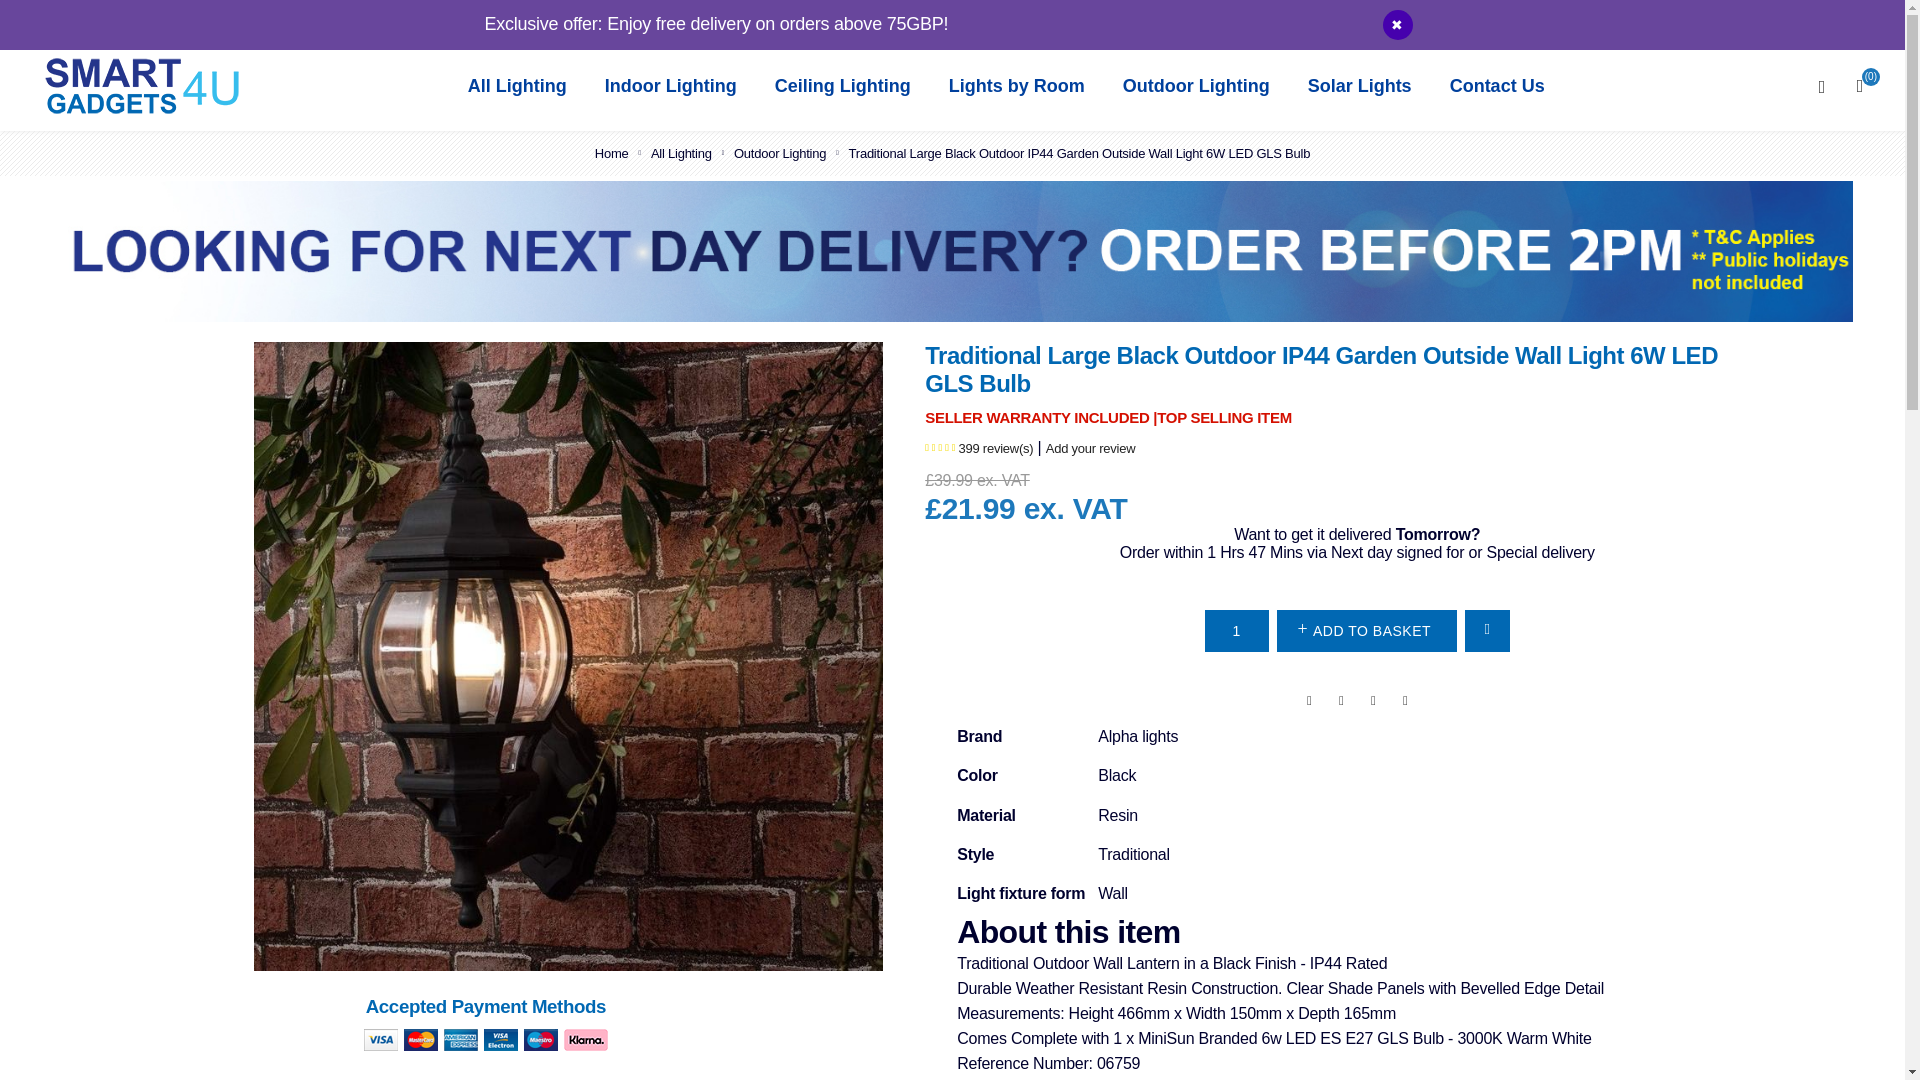 The image size is (1920, 1080). I want to click on Solar Lights, so click(1360, 86).